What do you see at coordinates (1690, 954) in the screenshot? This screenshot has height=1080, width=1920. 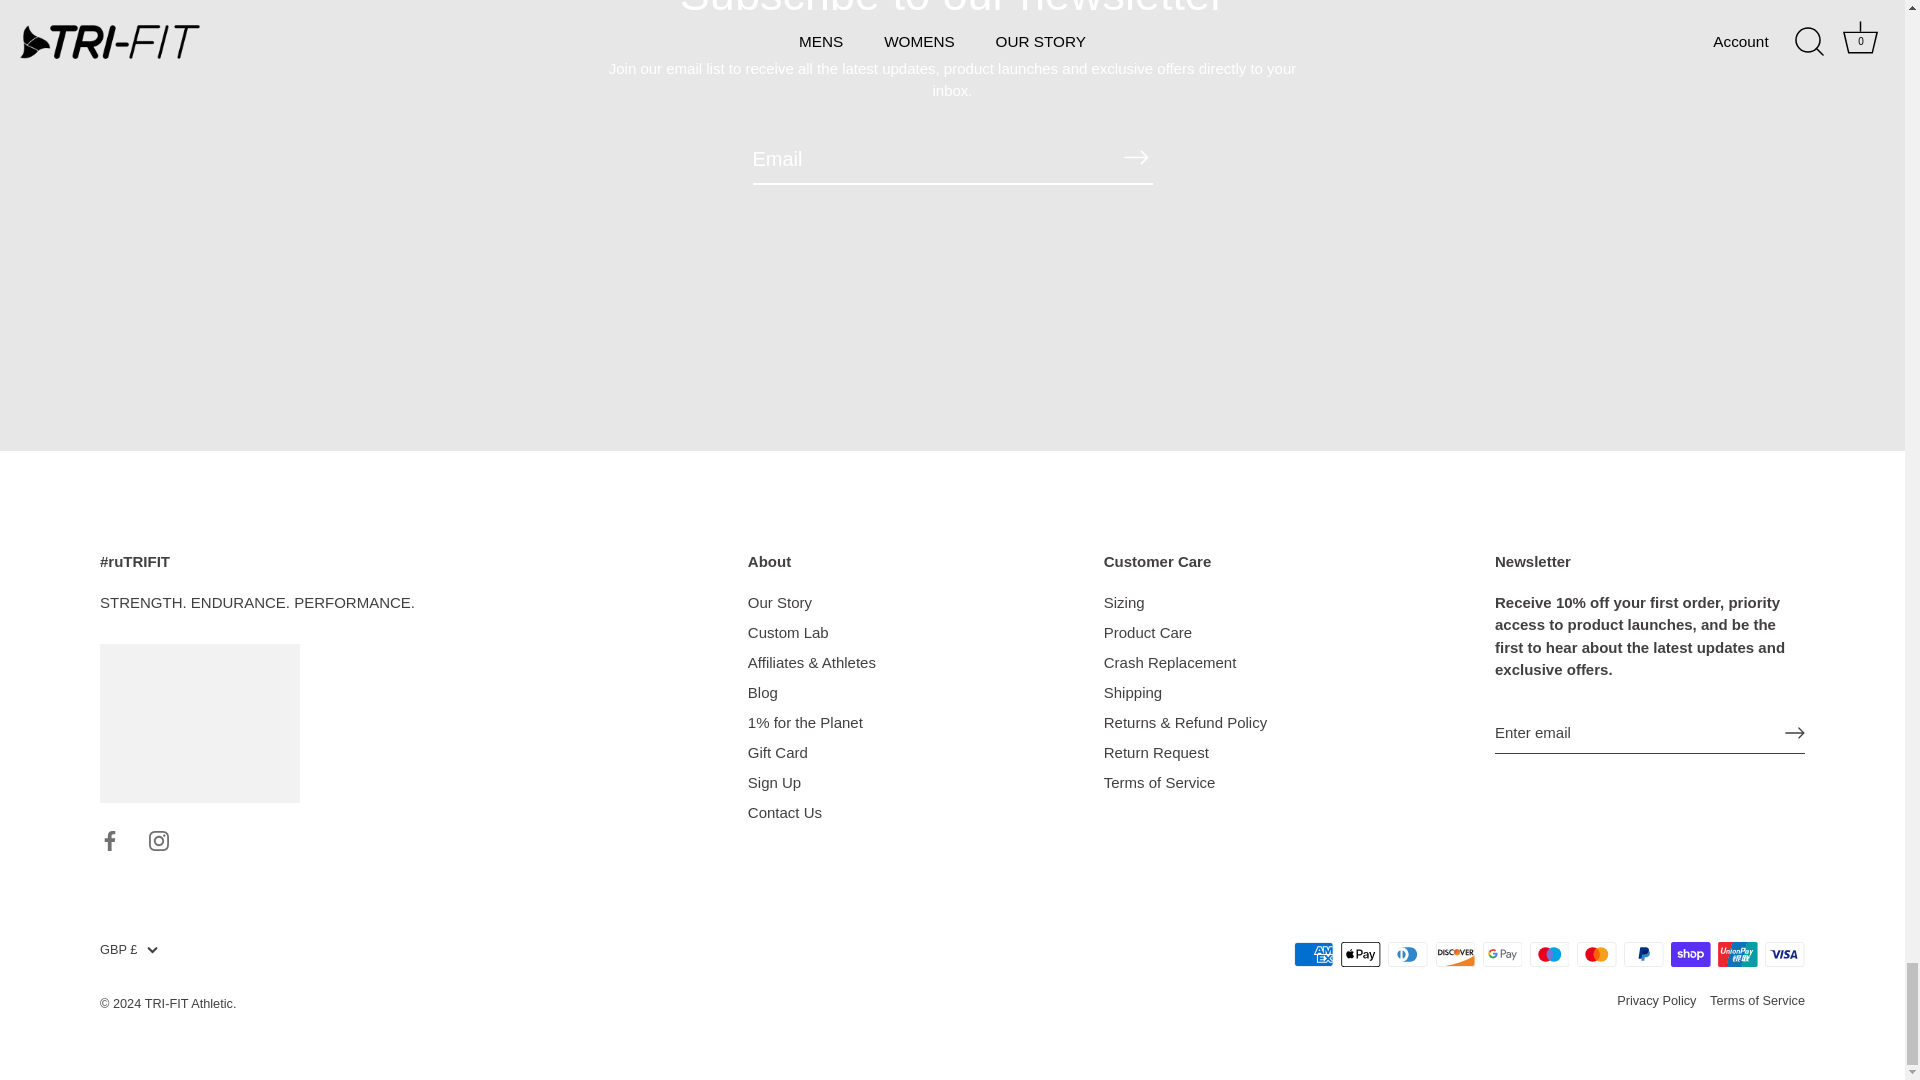 I see `Shop Pay` at bounding box center [1690, 954].